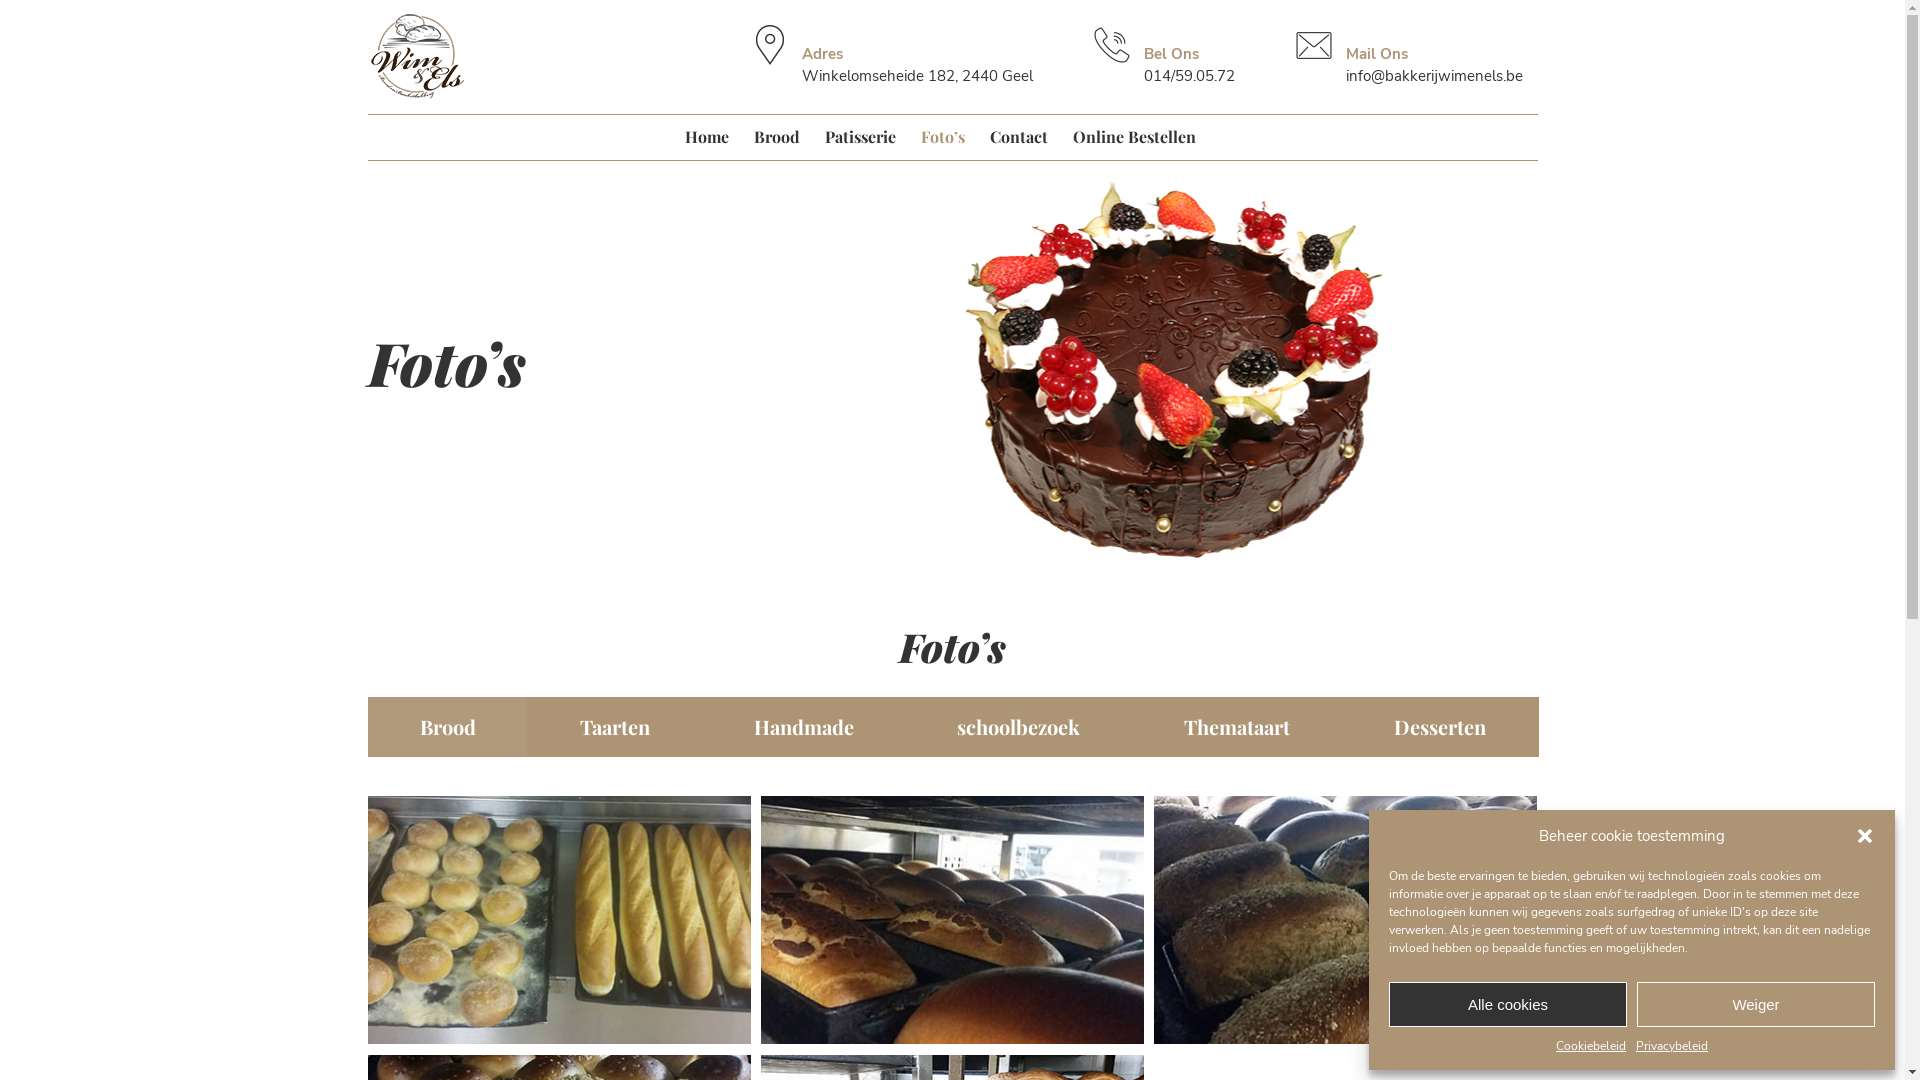  I want to click on Patisserie, so click(860, 136).